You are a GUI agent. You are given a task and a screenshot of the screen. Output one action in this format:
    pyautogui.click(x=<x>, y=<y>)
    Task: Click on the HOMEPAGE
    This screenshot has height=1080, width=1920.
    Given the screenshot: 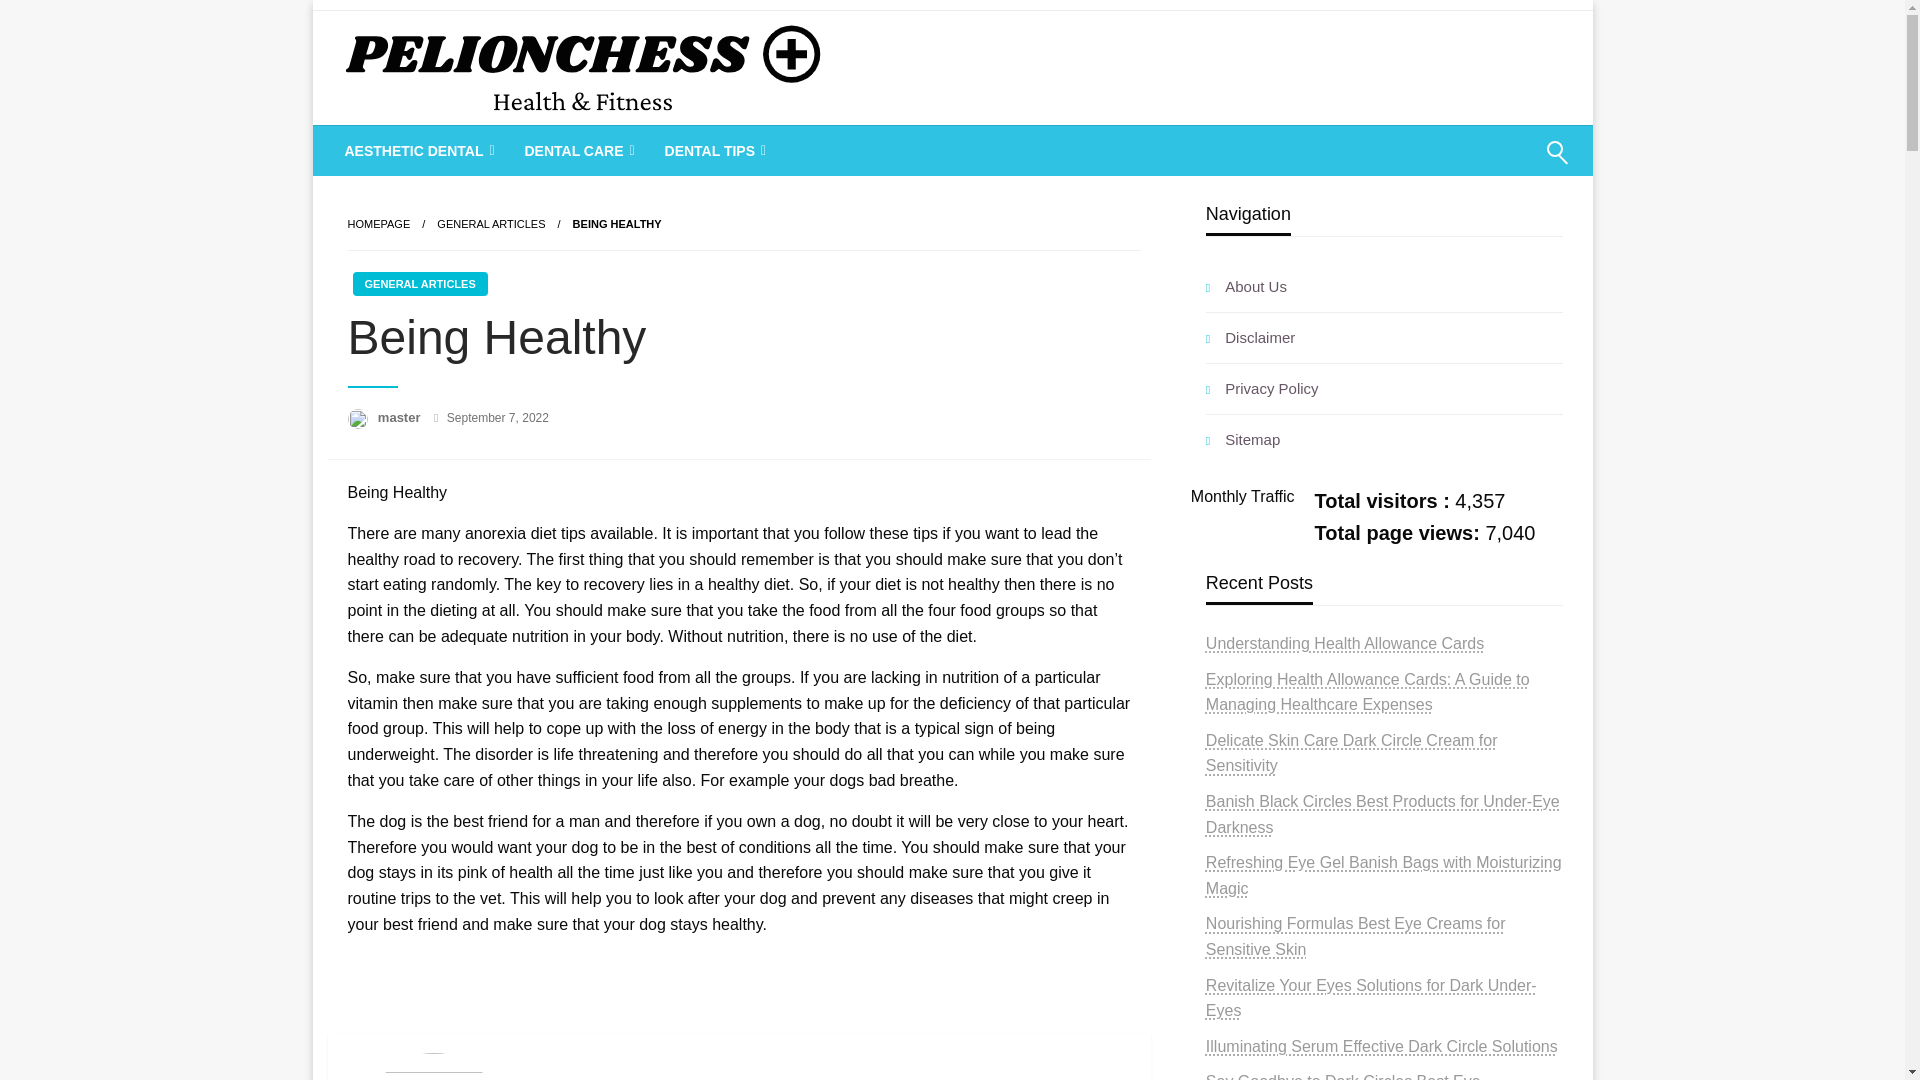 What is the action you would take?
    pyautogui.click(x=378, y=224)
    